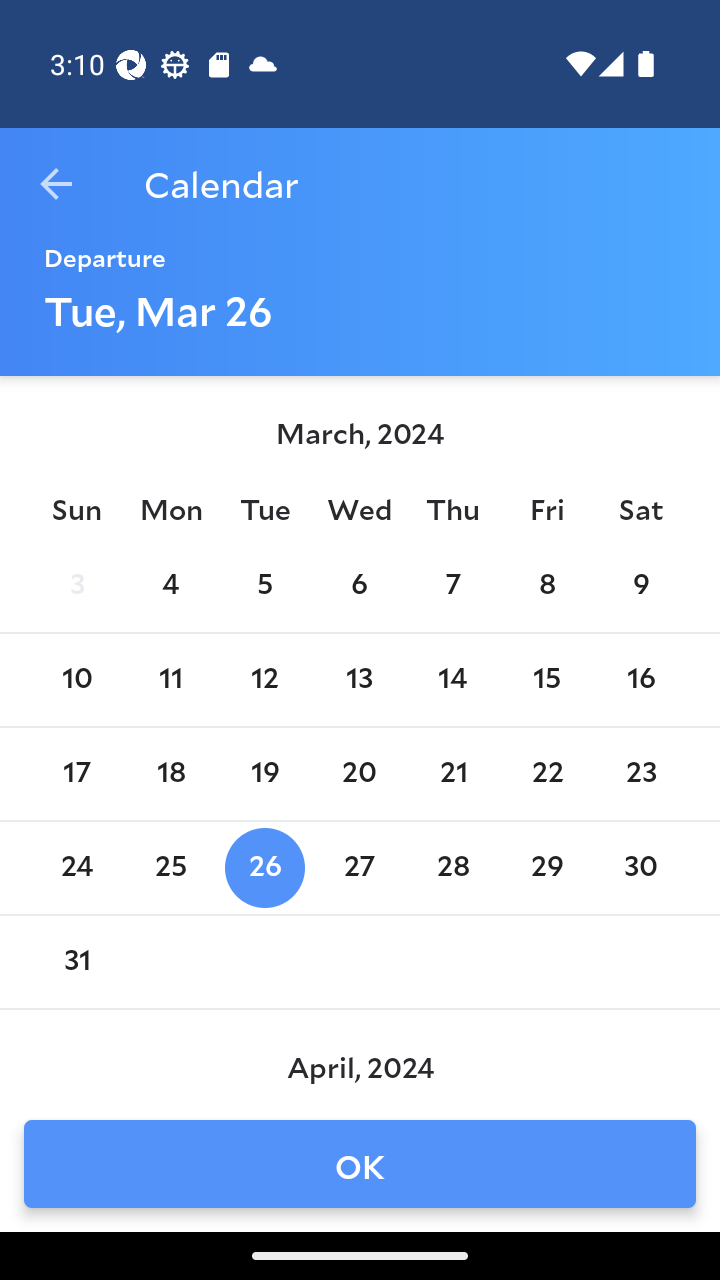  What do you see at coordinates (453, 680) in the screenshot?
I see `14` at bounding box center [453, 680].